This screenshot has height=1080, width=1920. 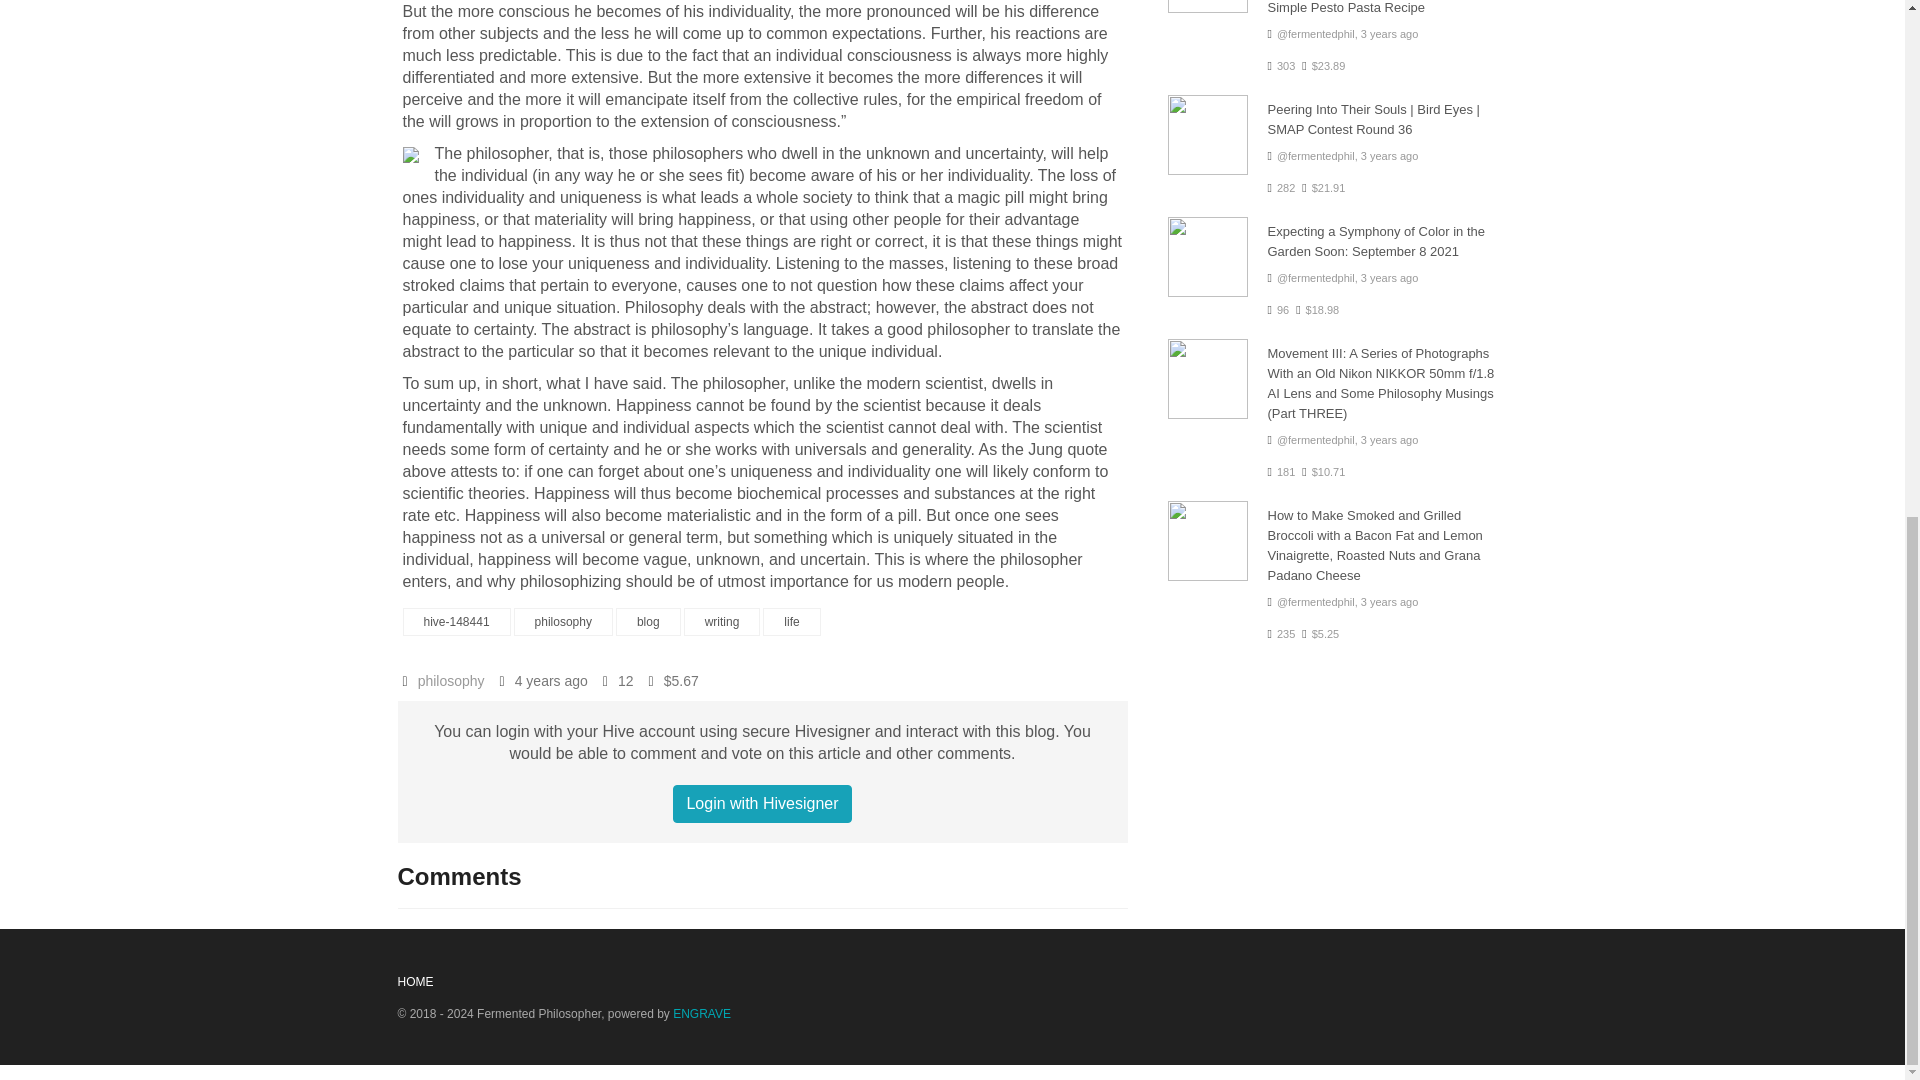 I want to click on September 15, 2021 4:09 PM, so click(x=1390, y=440).